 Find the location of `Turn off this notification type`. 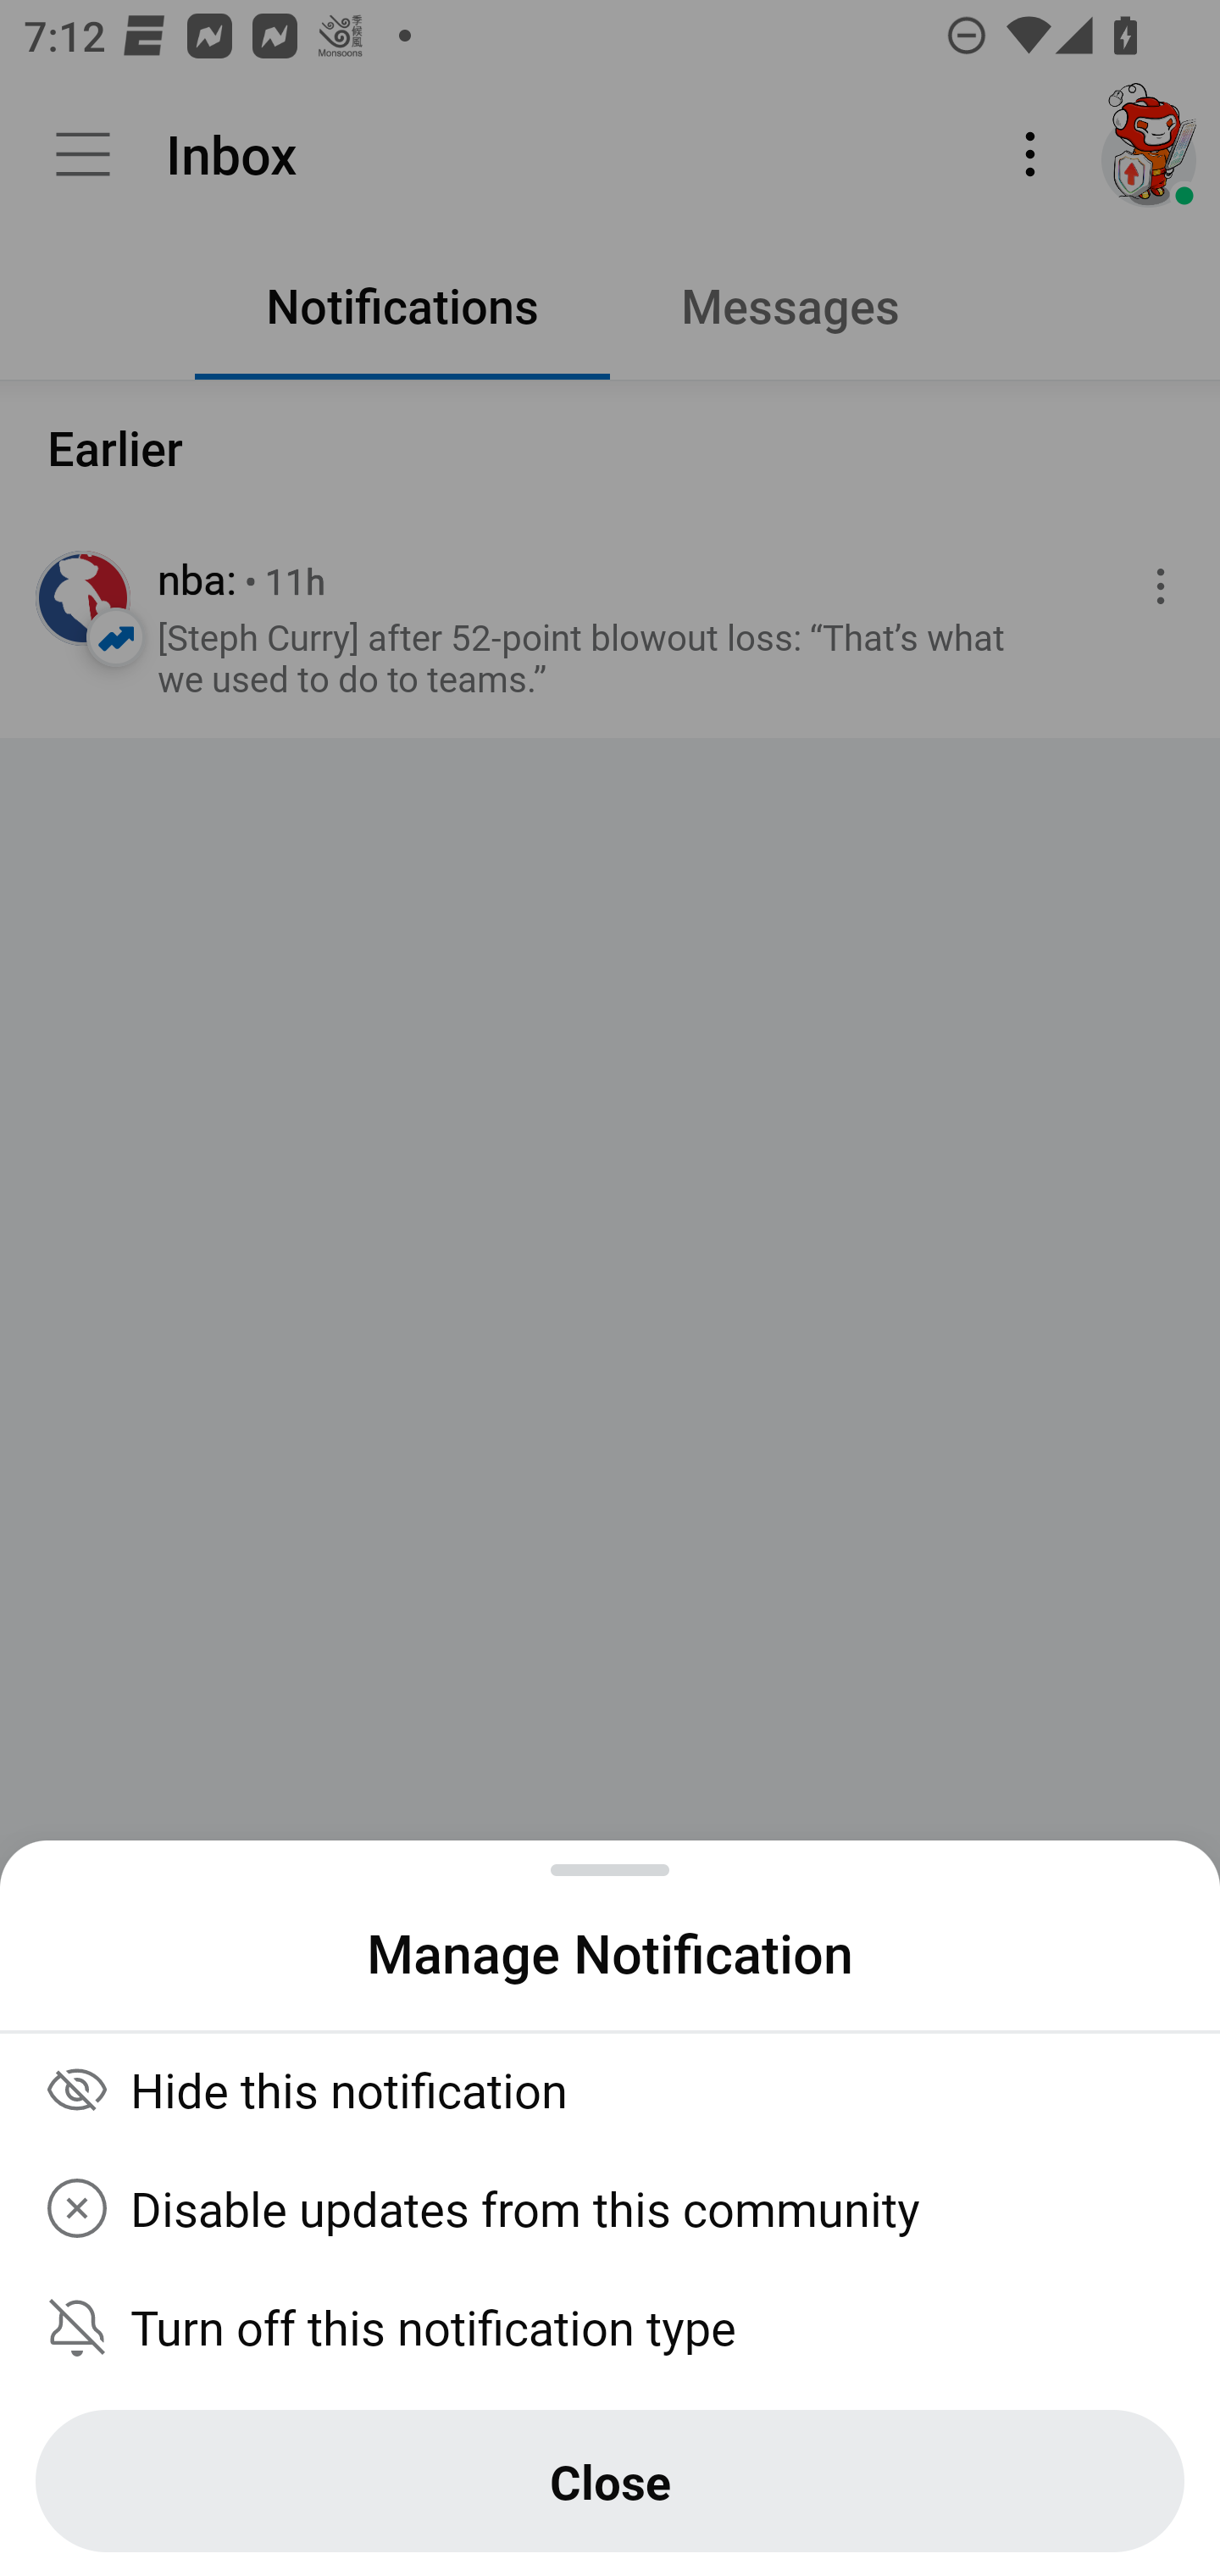

Turn off this notification type is located at coordinates (610, 2326).